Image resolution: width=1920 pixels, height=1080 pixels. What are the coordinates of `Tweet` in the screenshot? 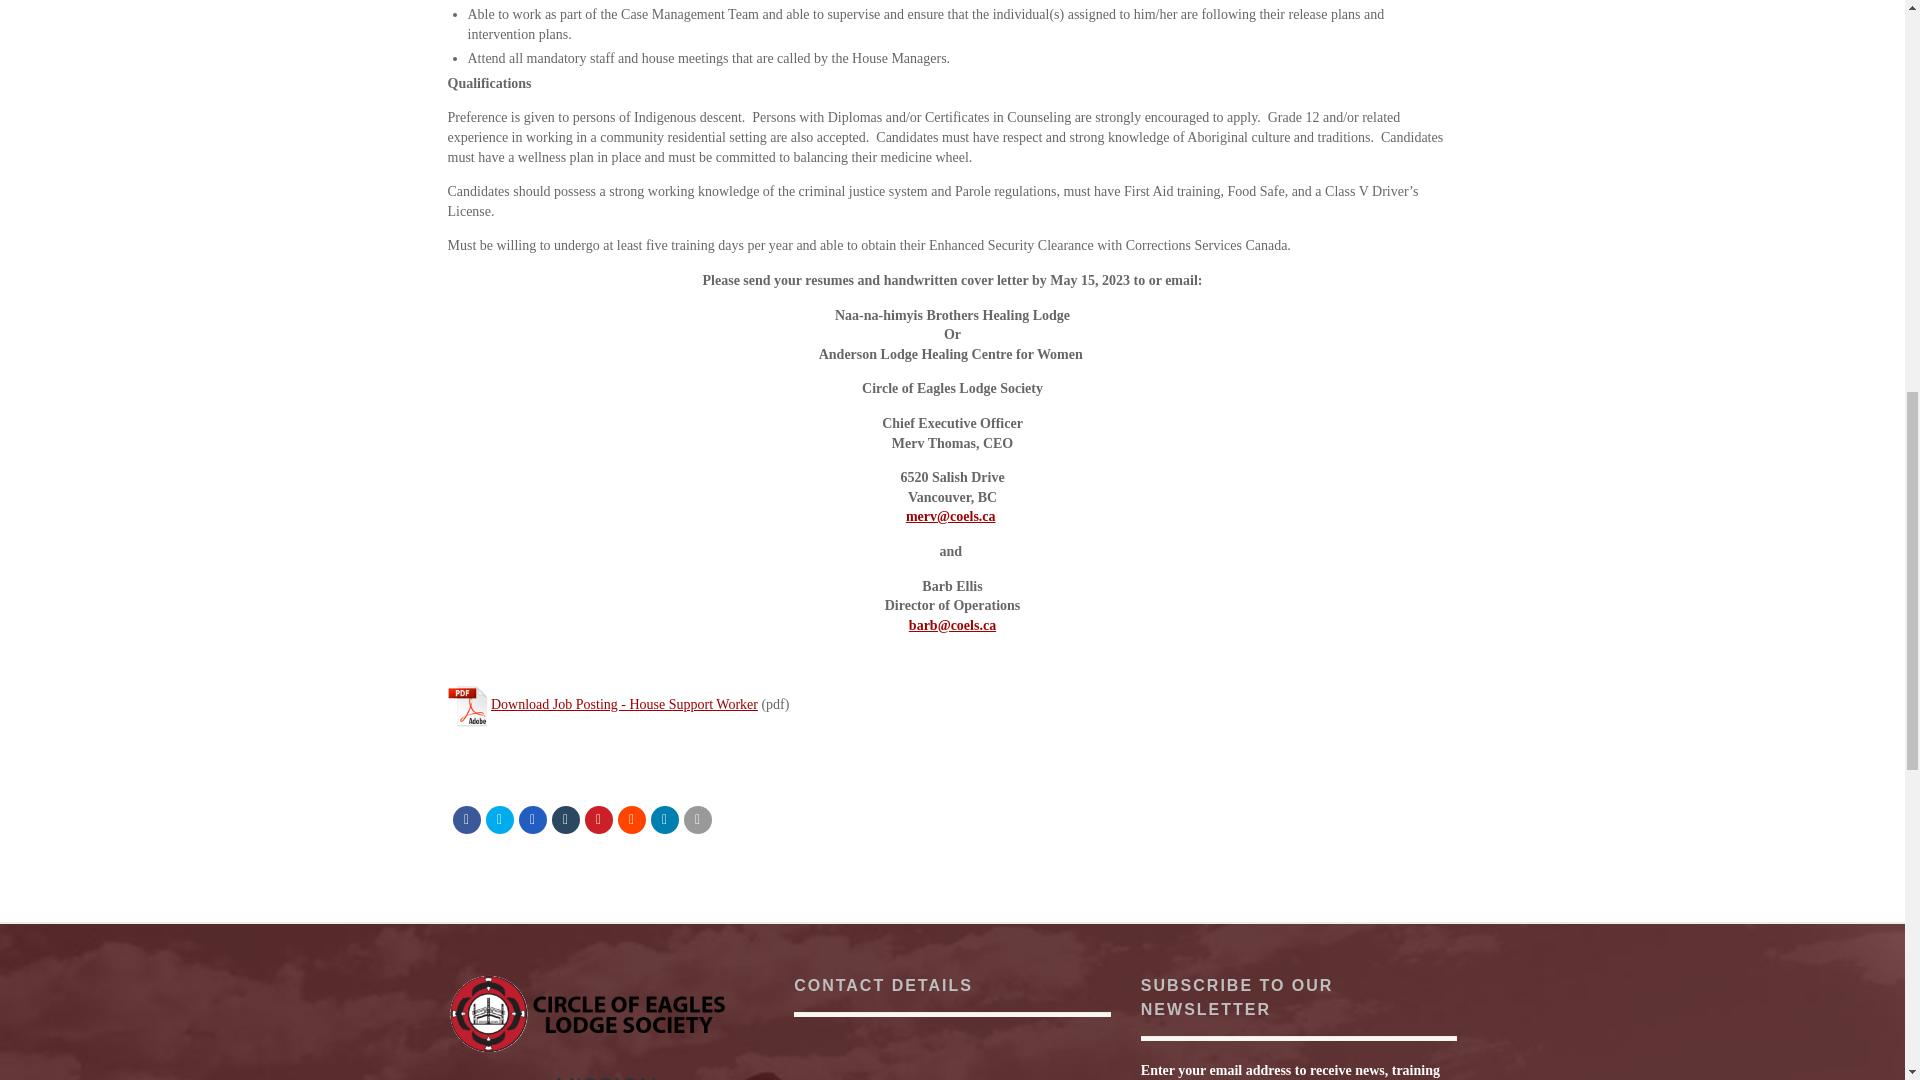 It's located at (500, 819).